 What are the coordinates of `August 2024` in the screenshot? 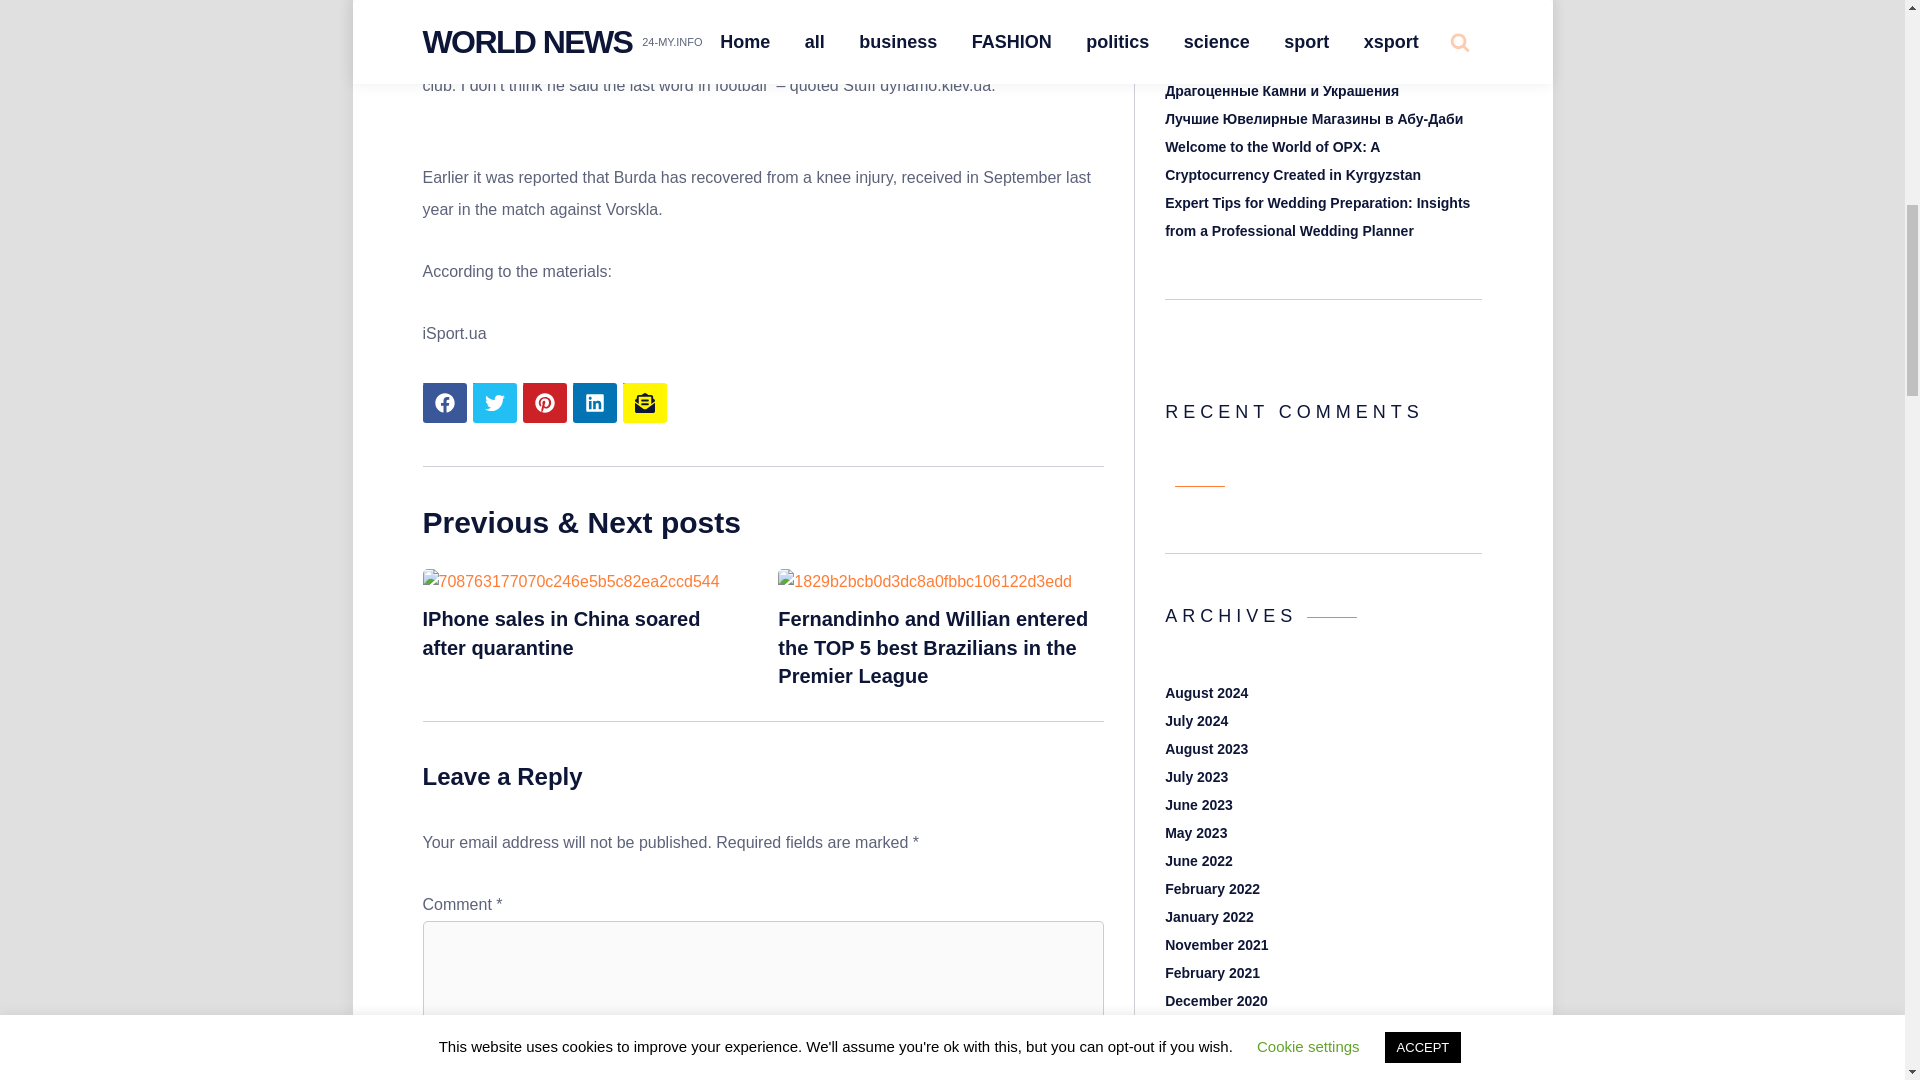 It's located at (1206, 692).